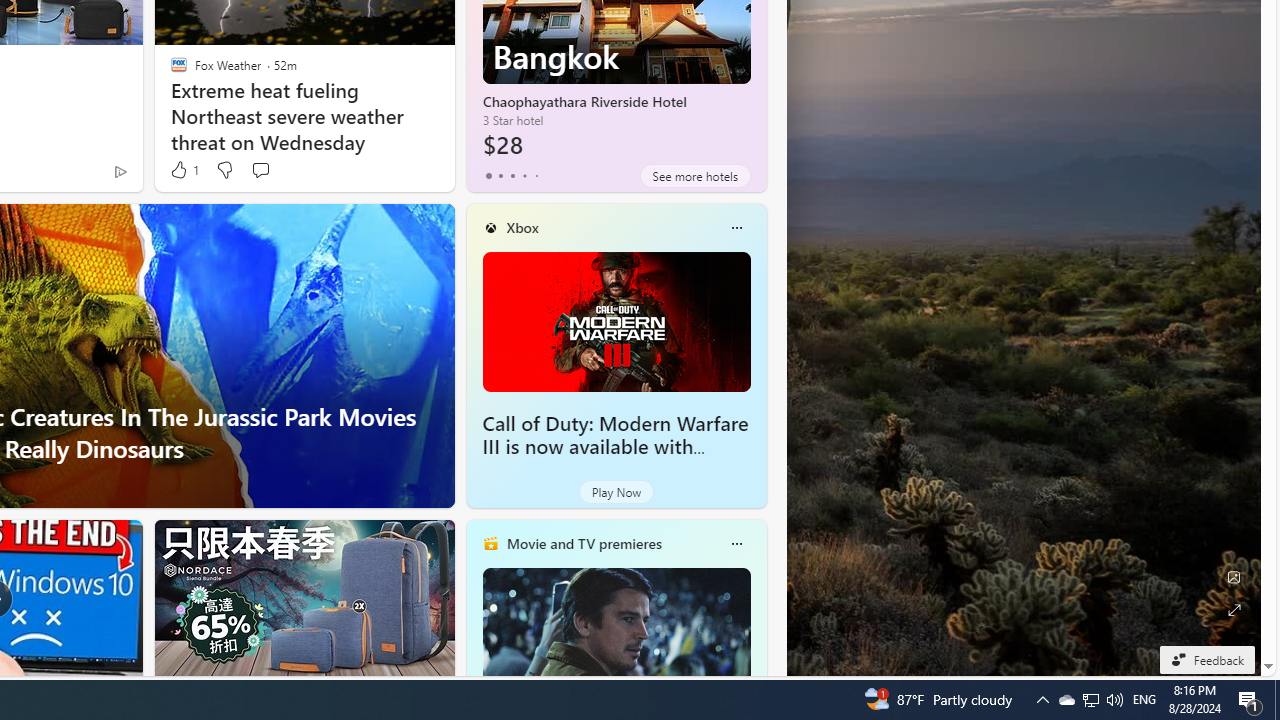  I want to click on 1 Like, so click(184, 170).